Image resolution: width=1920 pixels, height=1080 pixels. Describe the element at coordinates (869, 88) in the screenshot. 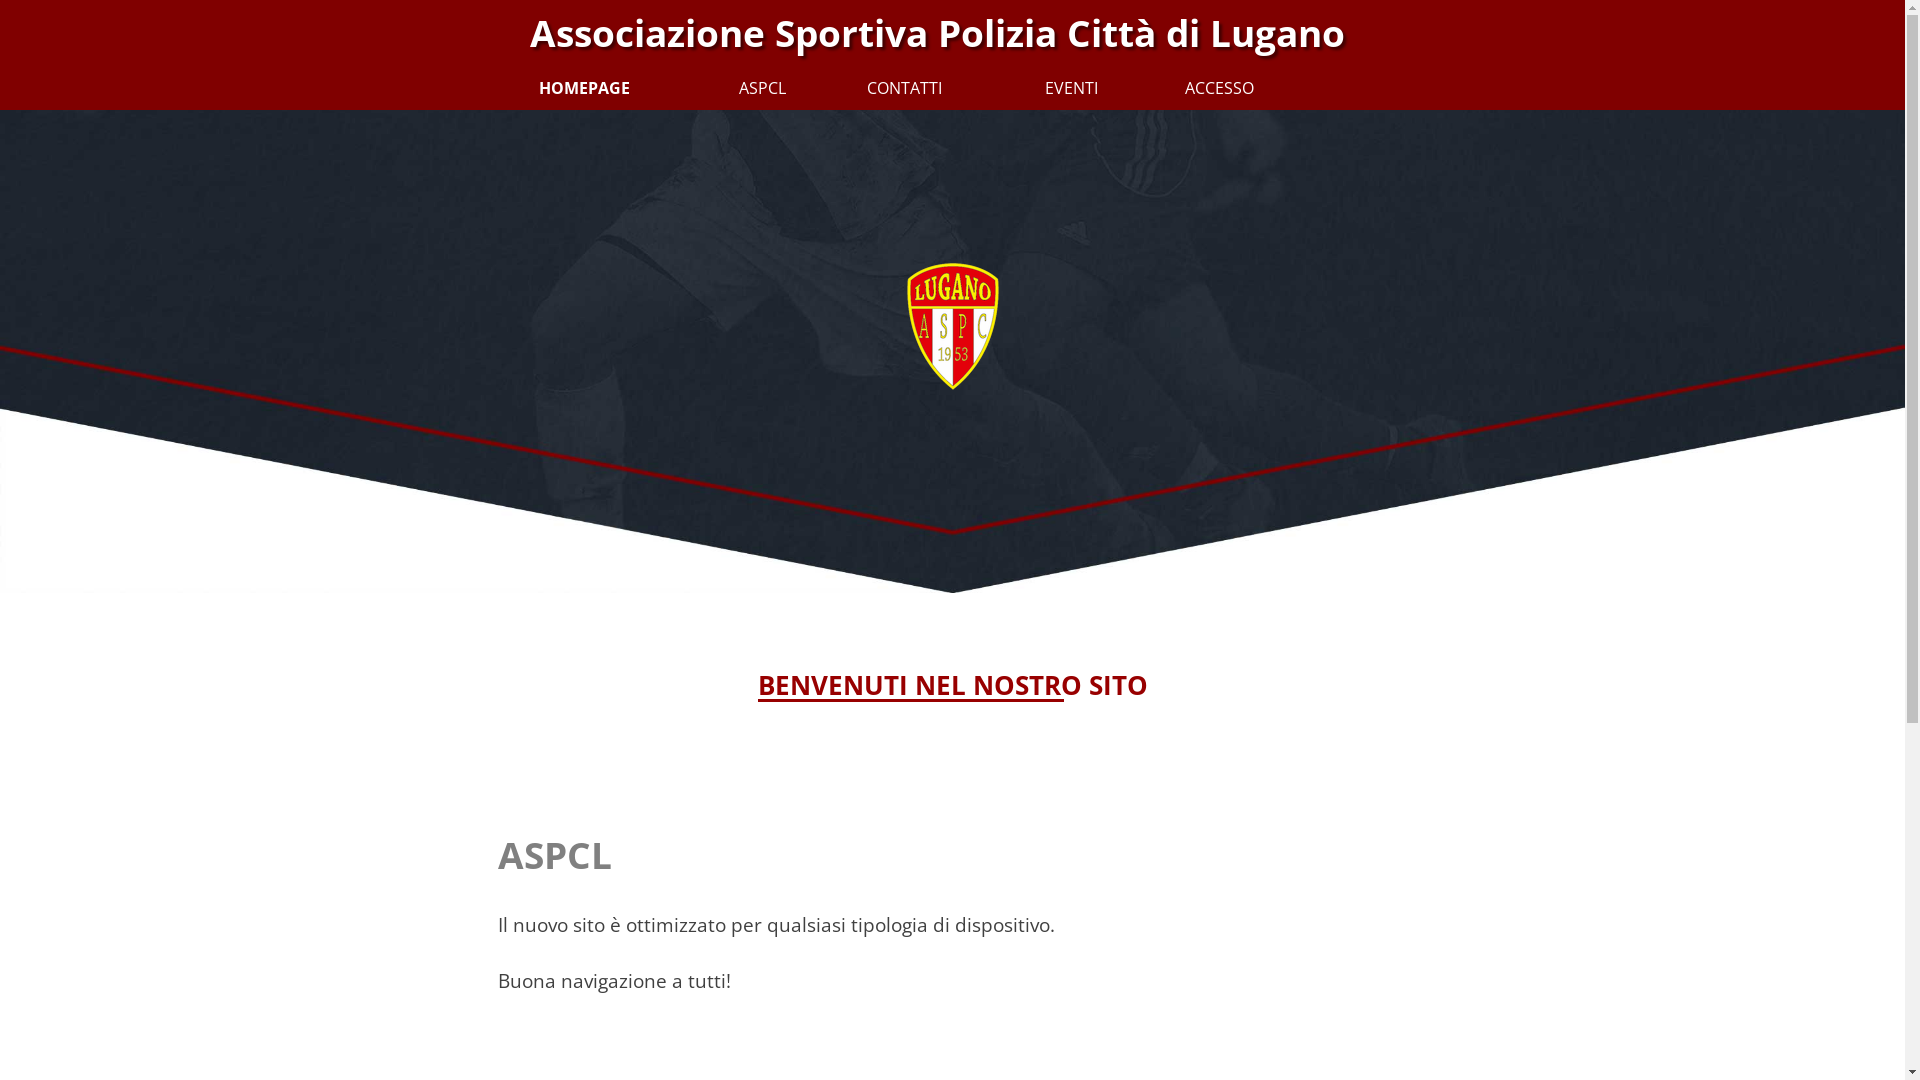

I see `CONTATTI` at that location.